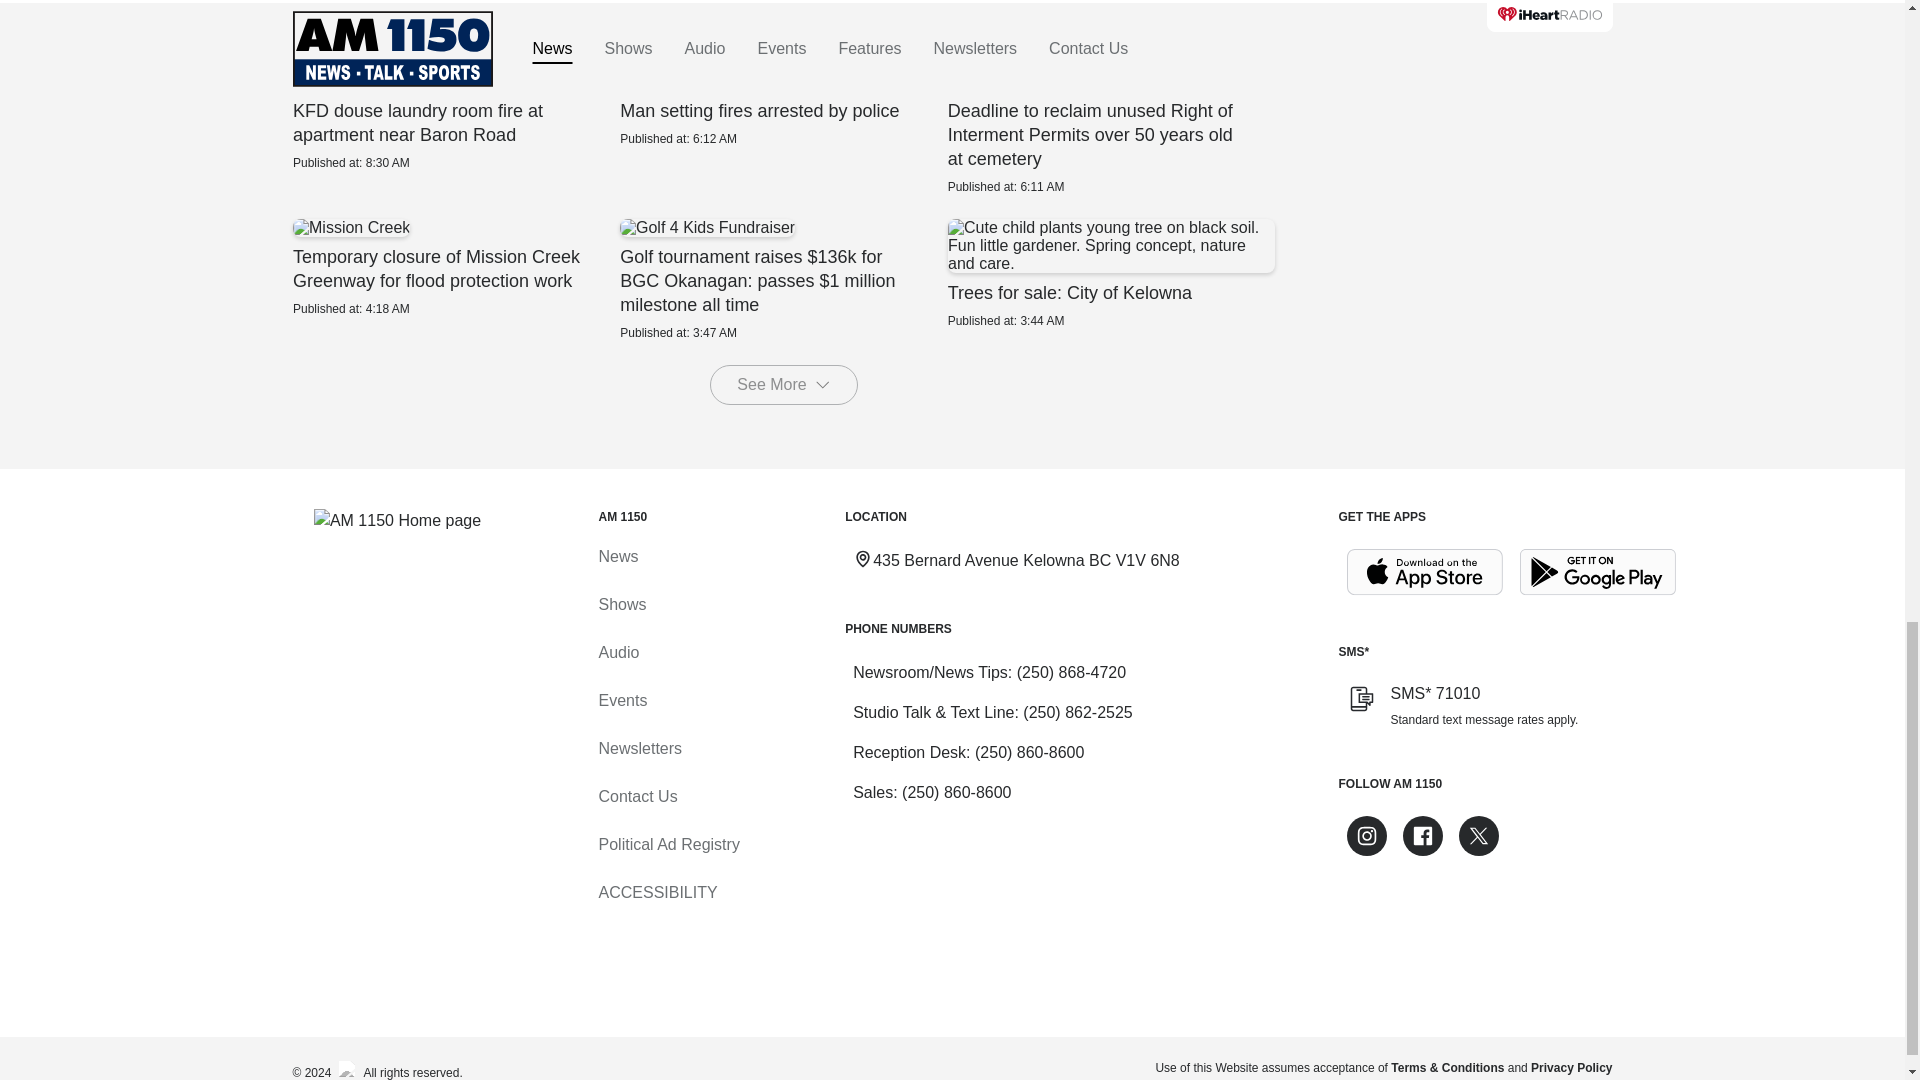 The width and height of the screenshot is (1920, 1080). I want to click on Get it on Google Play, so click(1598, 572).